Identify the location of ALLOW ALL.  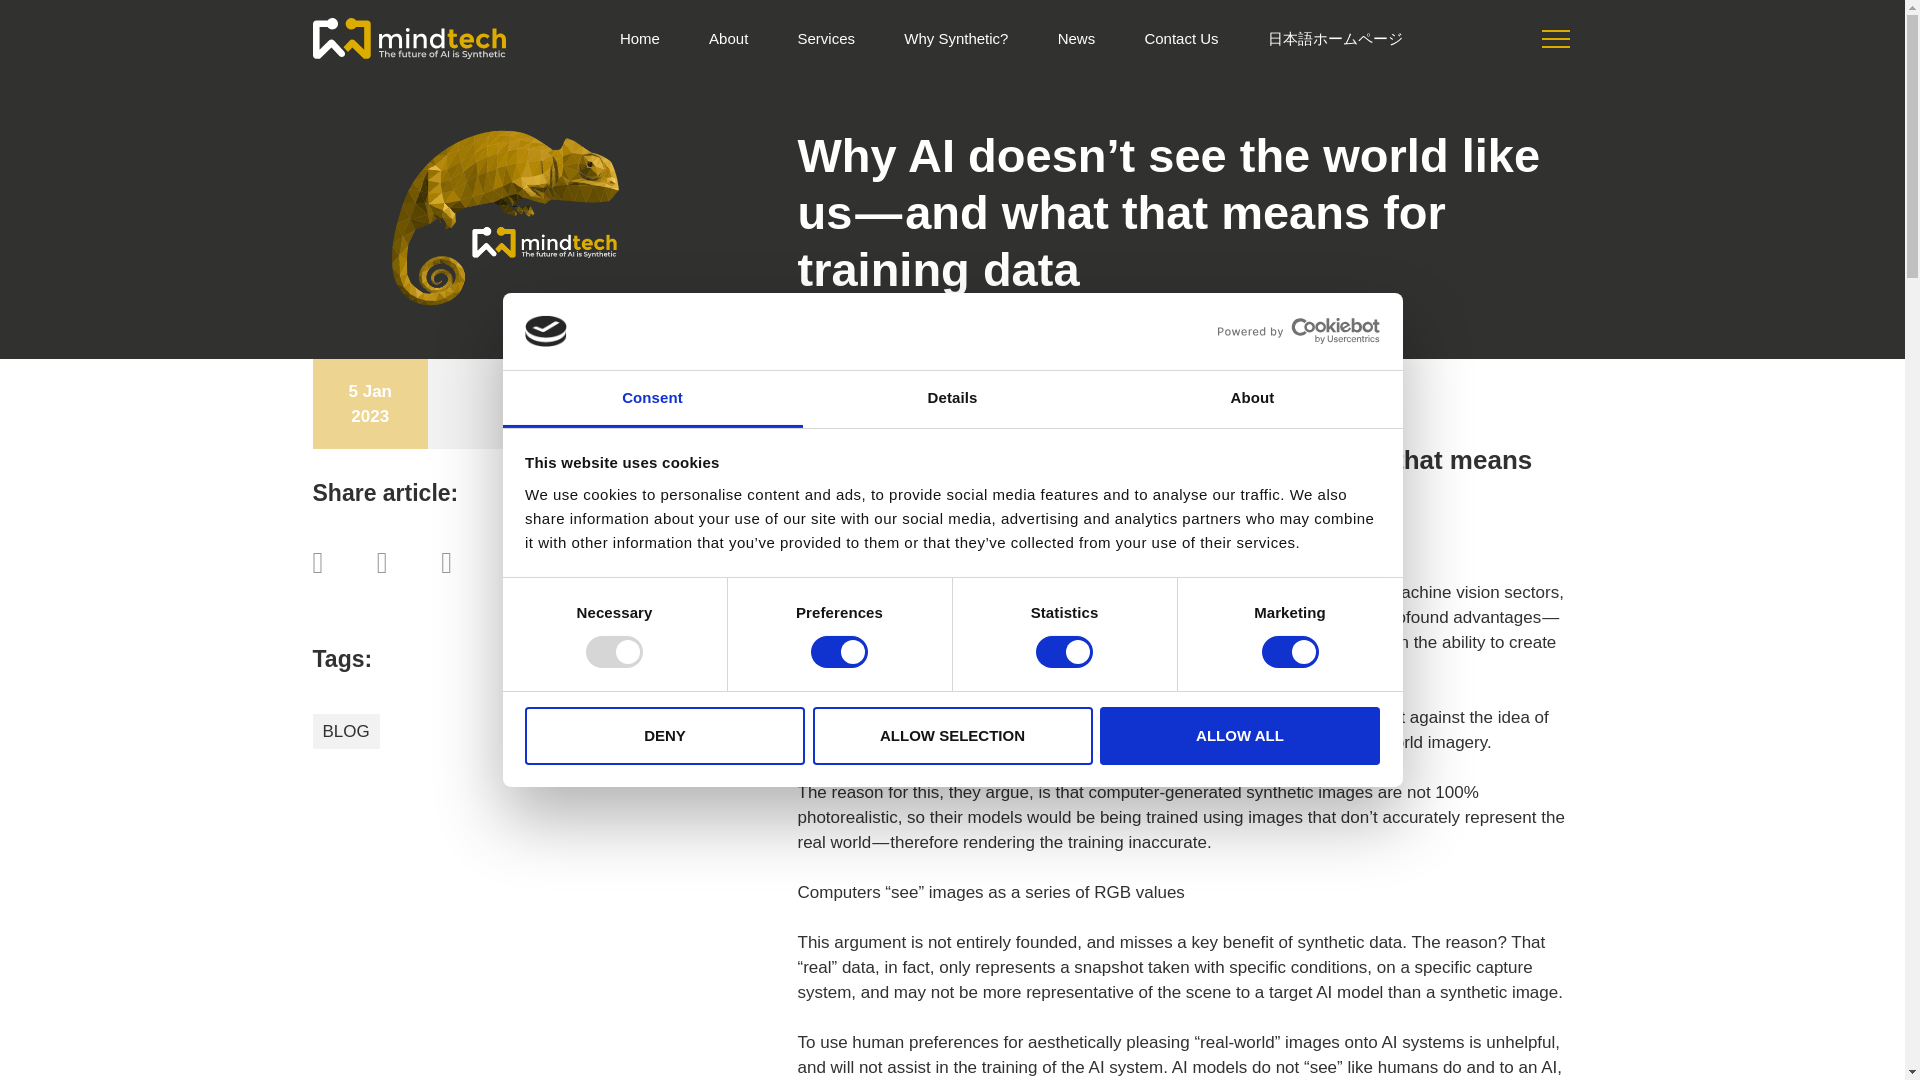
(1240, 736).